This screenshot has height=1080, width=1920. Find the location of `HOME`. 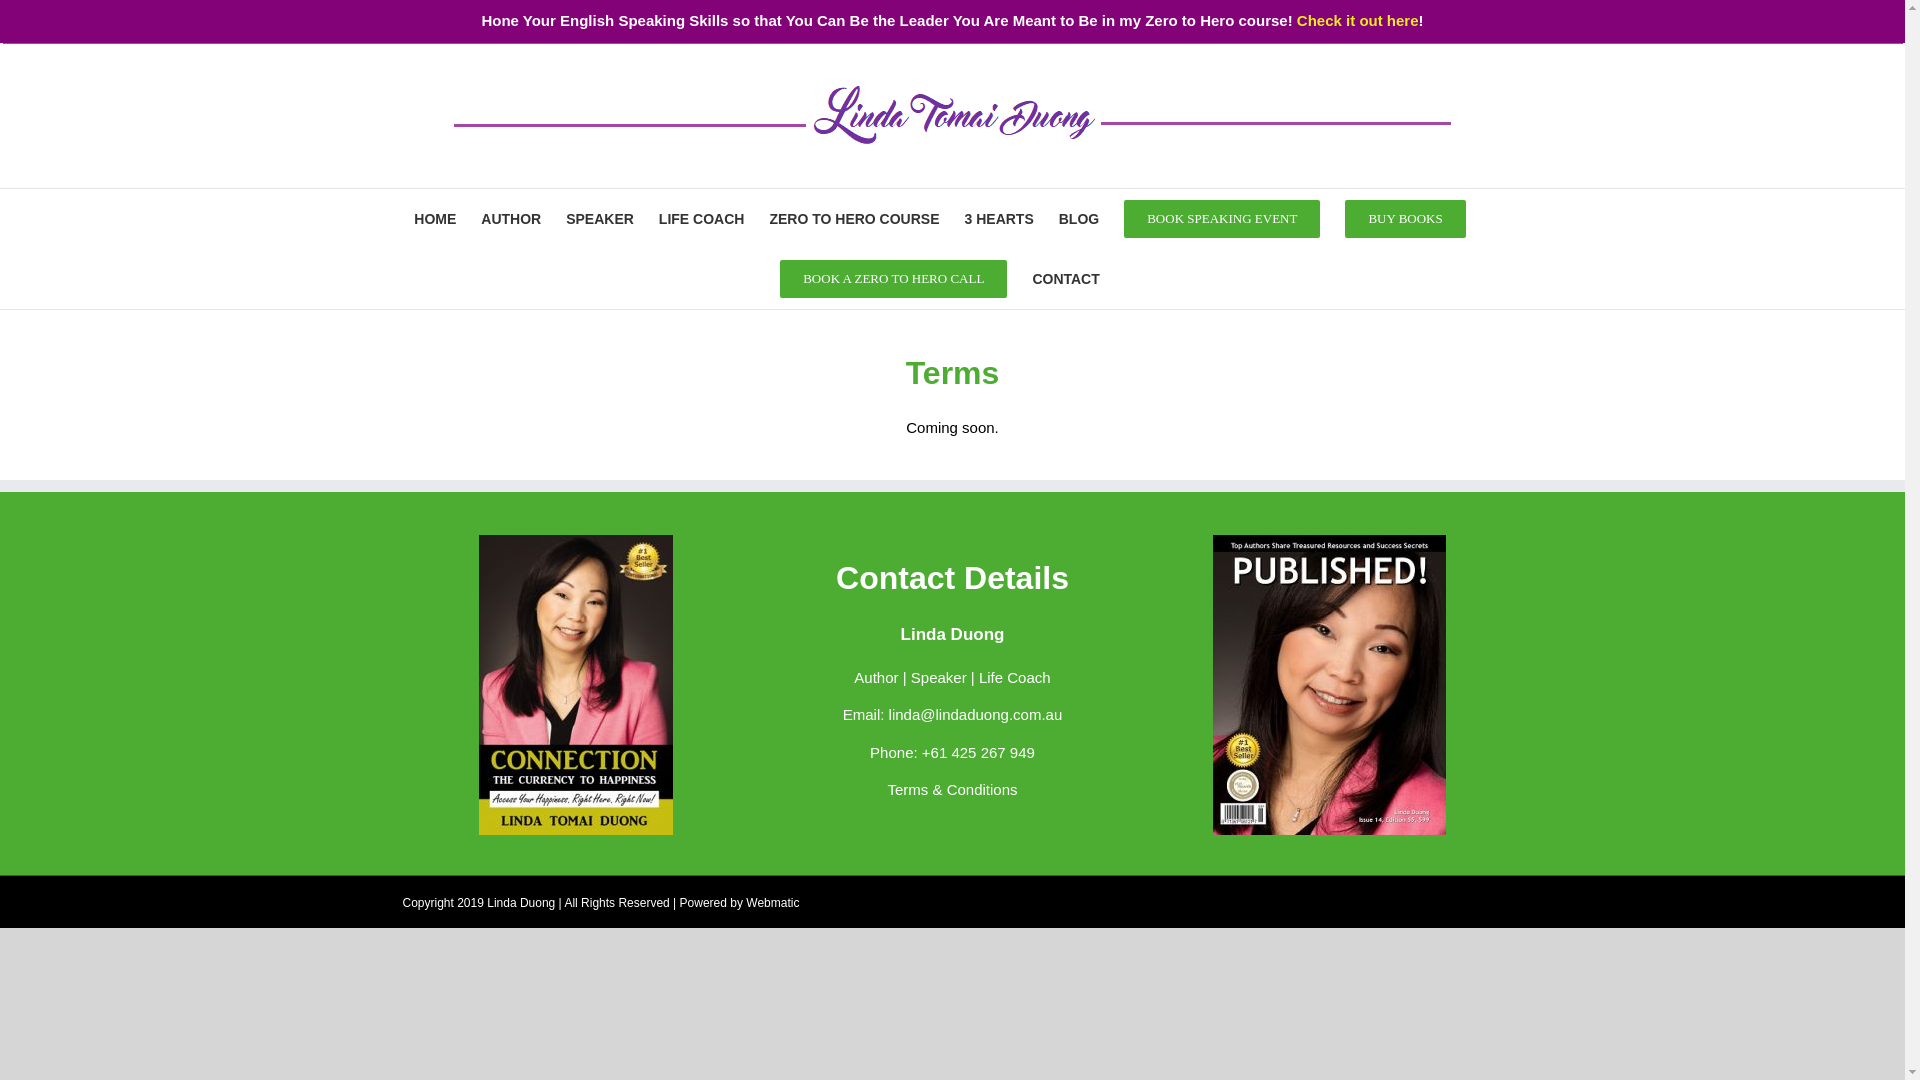

HOME is located at coordinates (435, 218).